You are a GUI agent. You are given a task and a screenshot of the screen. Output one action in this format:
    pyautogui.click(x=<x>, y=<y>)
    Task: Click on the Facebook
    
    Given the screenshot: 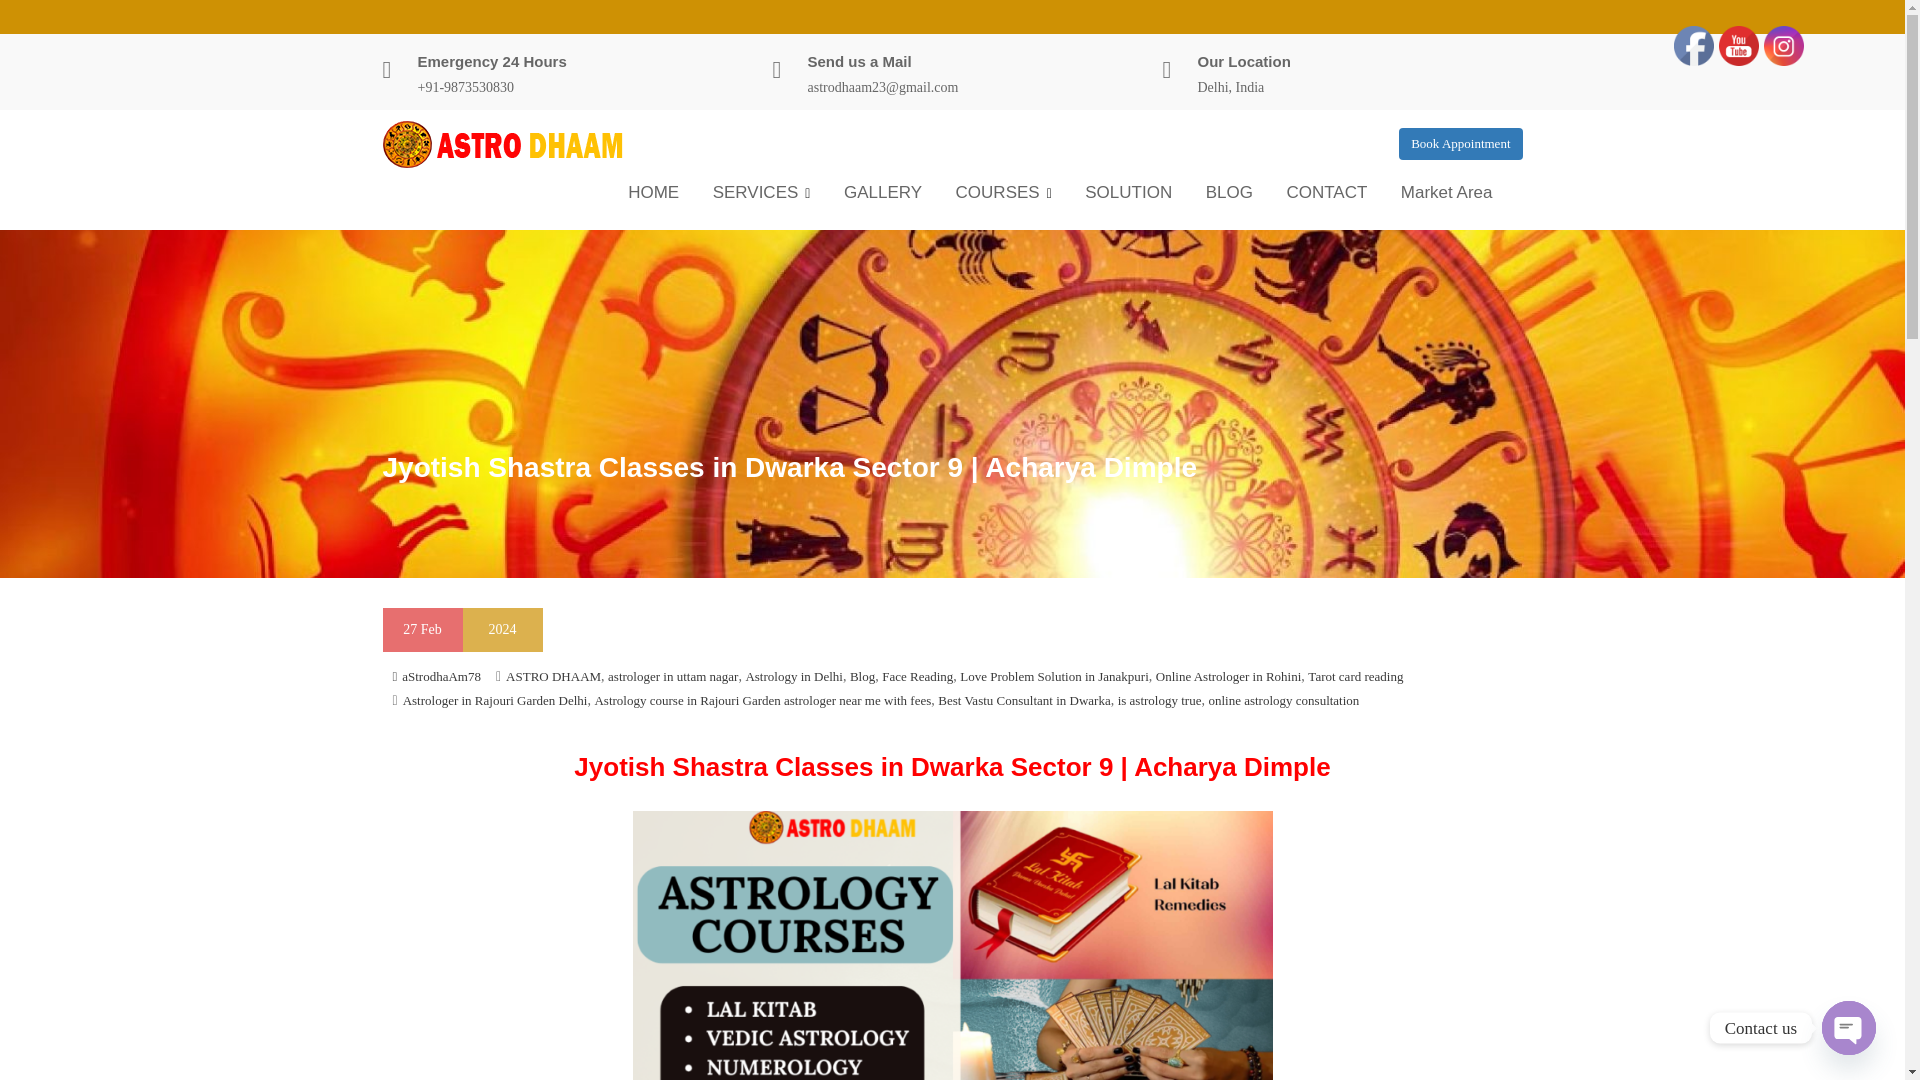 What is the action you would take?
    pyautogui.click(x=1694, y=45)
    